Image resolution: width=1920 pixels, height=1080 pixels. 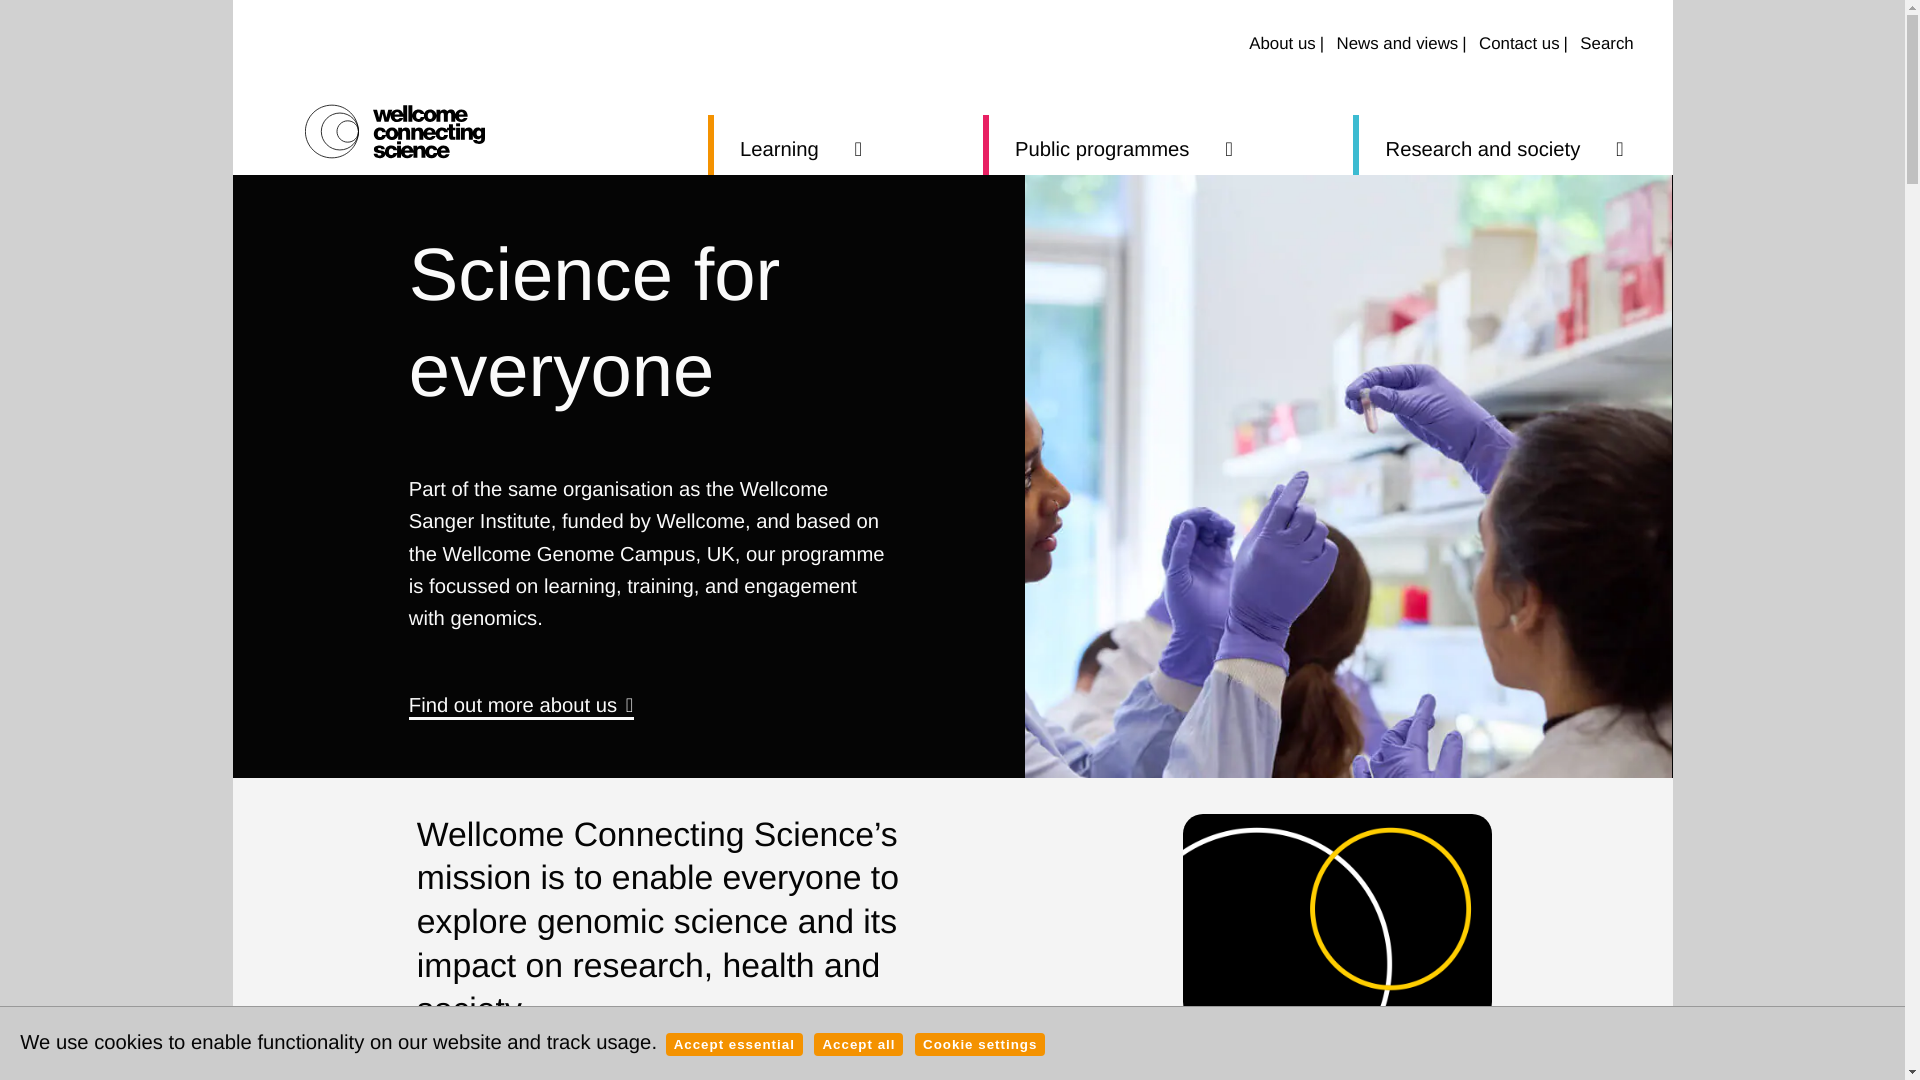 What do you see at coordinates (1286, 44) in the screenshot?
I see `About us` at bounding box center [1286, 44].